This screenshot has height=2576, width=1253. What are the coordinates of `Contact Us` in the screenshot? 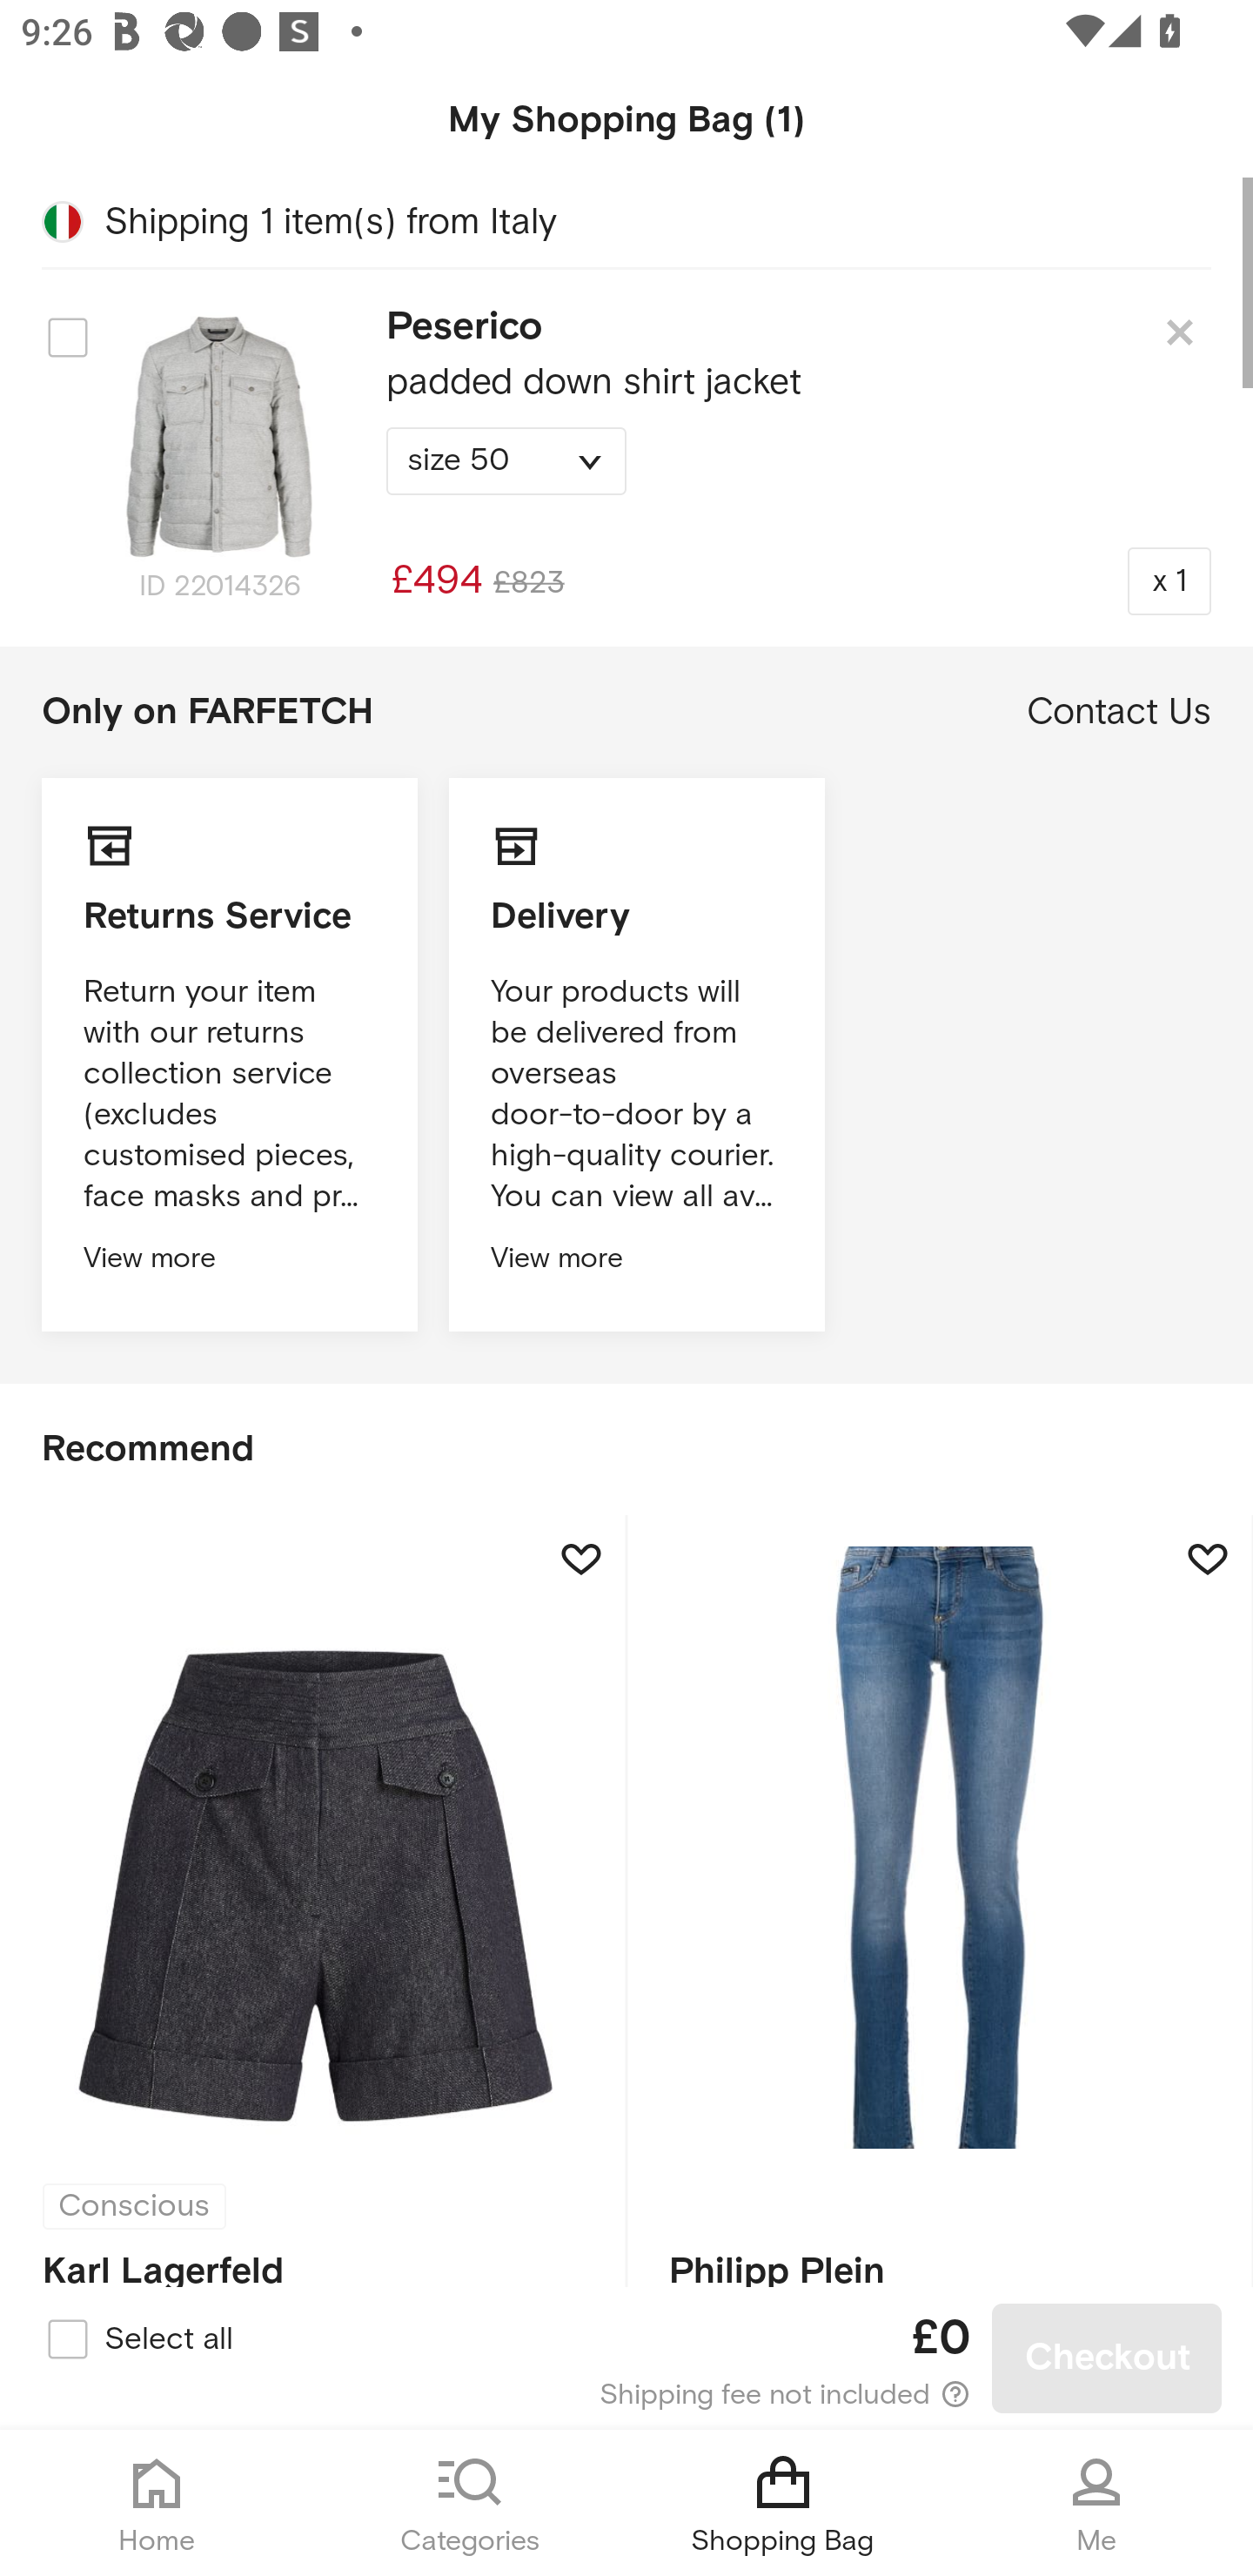 It's located at (1119, 712).